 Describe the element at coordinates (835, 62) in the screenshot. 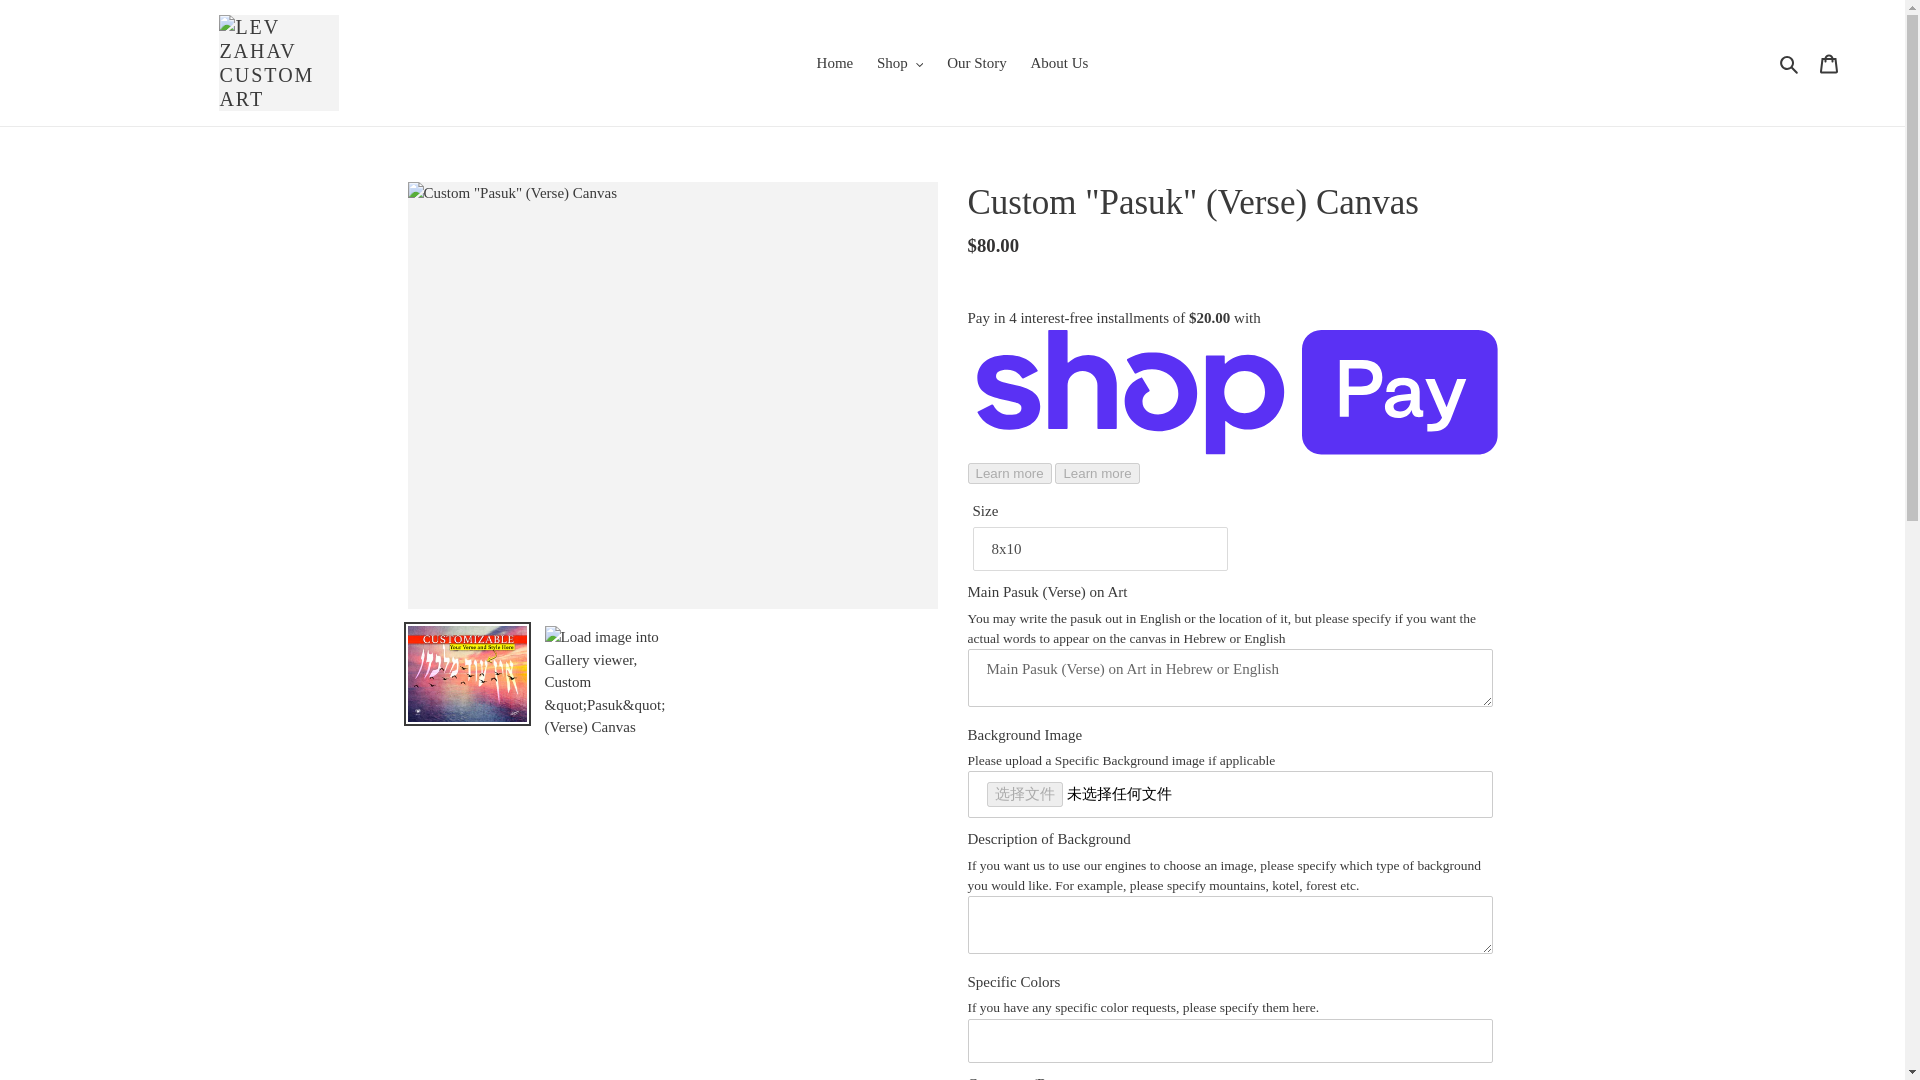

I see `Home` at that location.